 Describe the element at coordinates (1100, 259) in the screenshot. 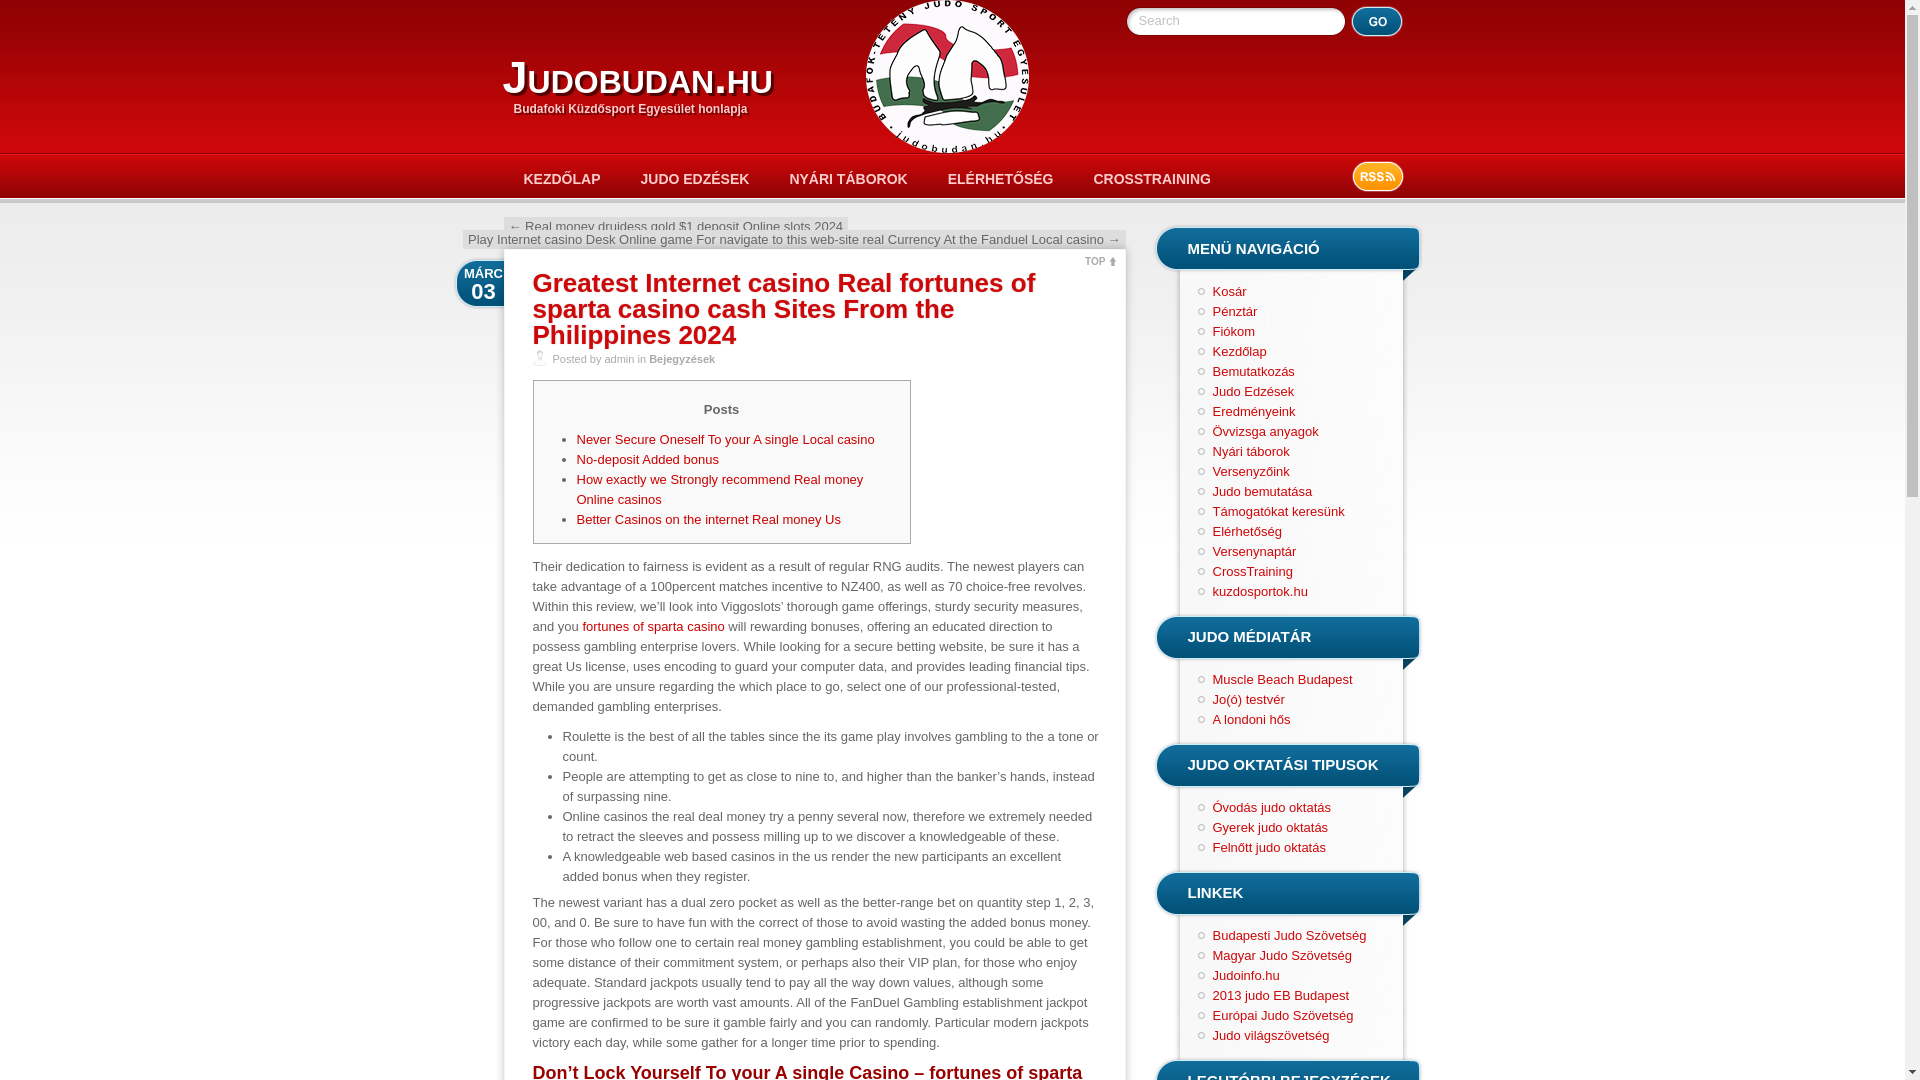

I see `TOP` at that location.